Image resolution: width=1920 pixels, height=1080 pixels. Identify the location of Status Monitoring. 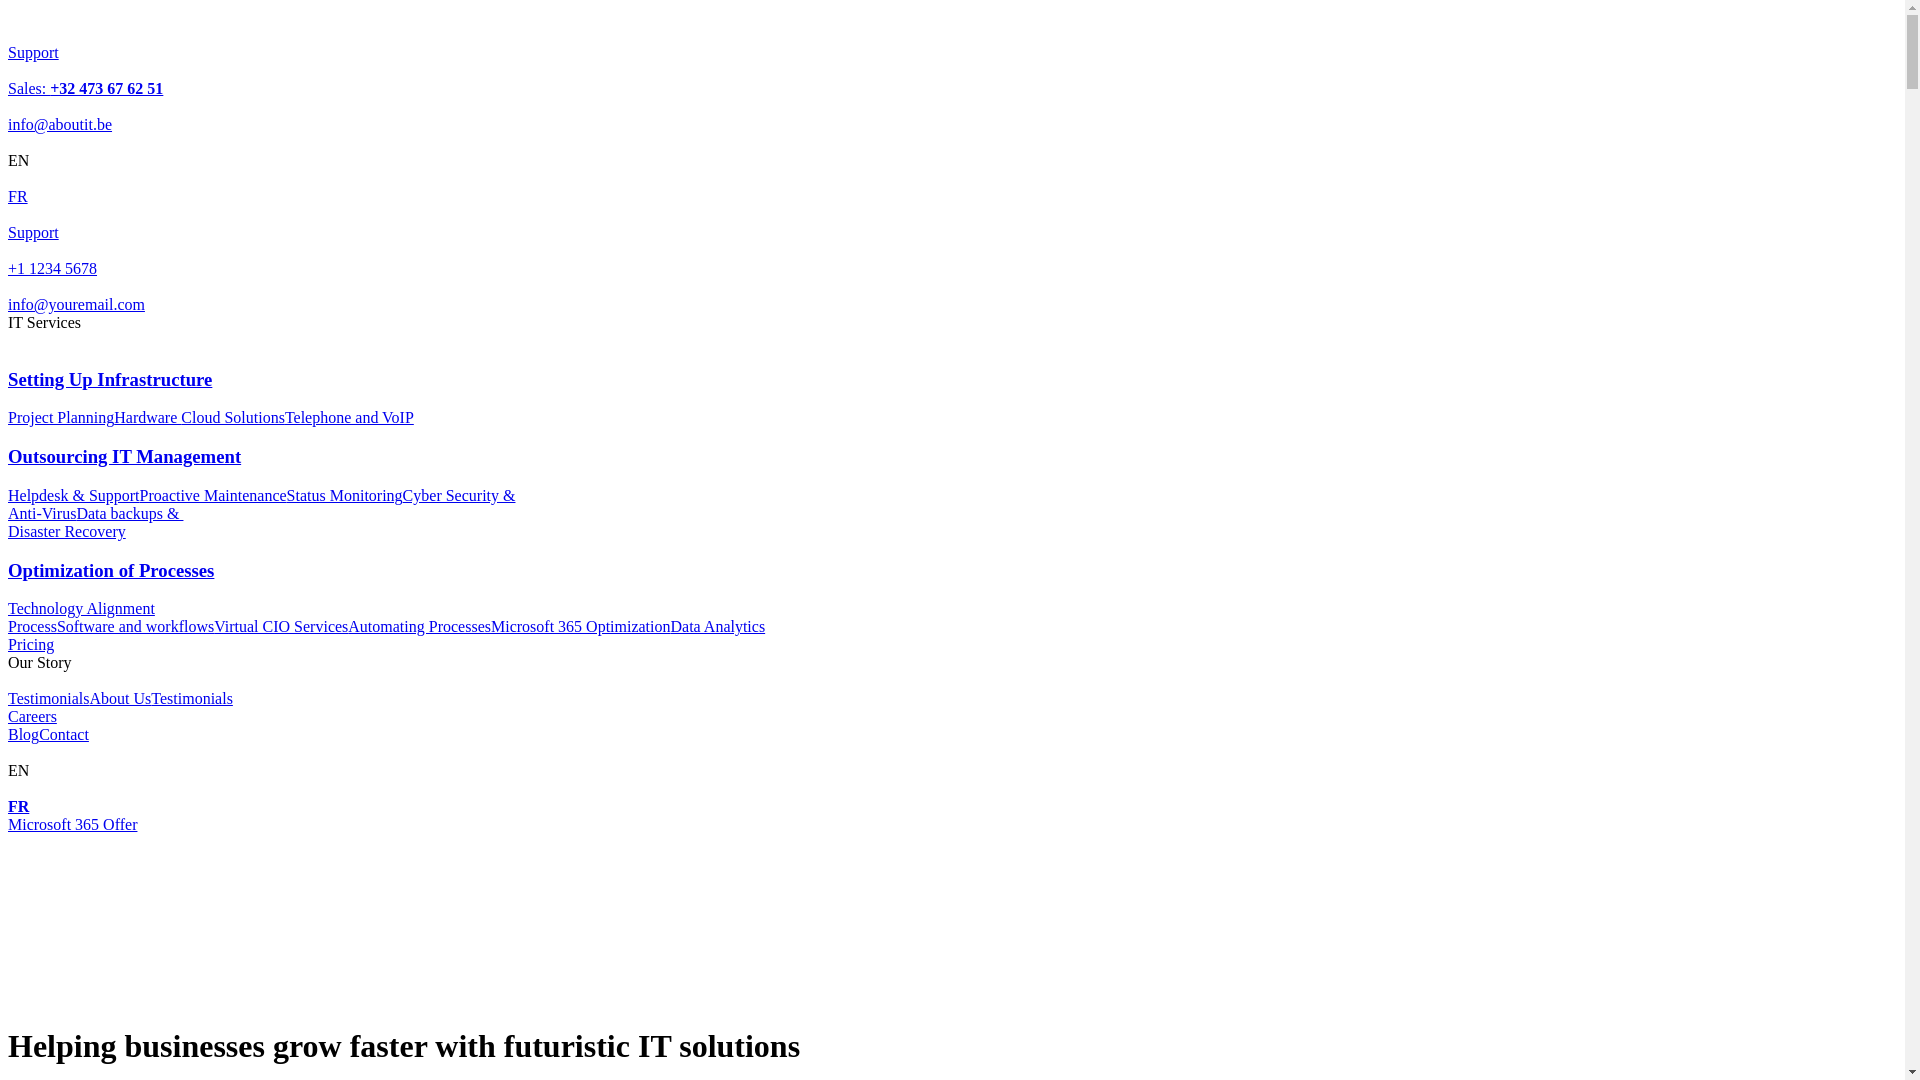
(345, 496).